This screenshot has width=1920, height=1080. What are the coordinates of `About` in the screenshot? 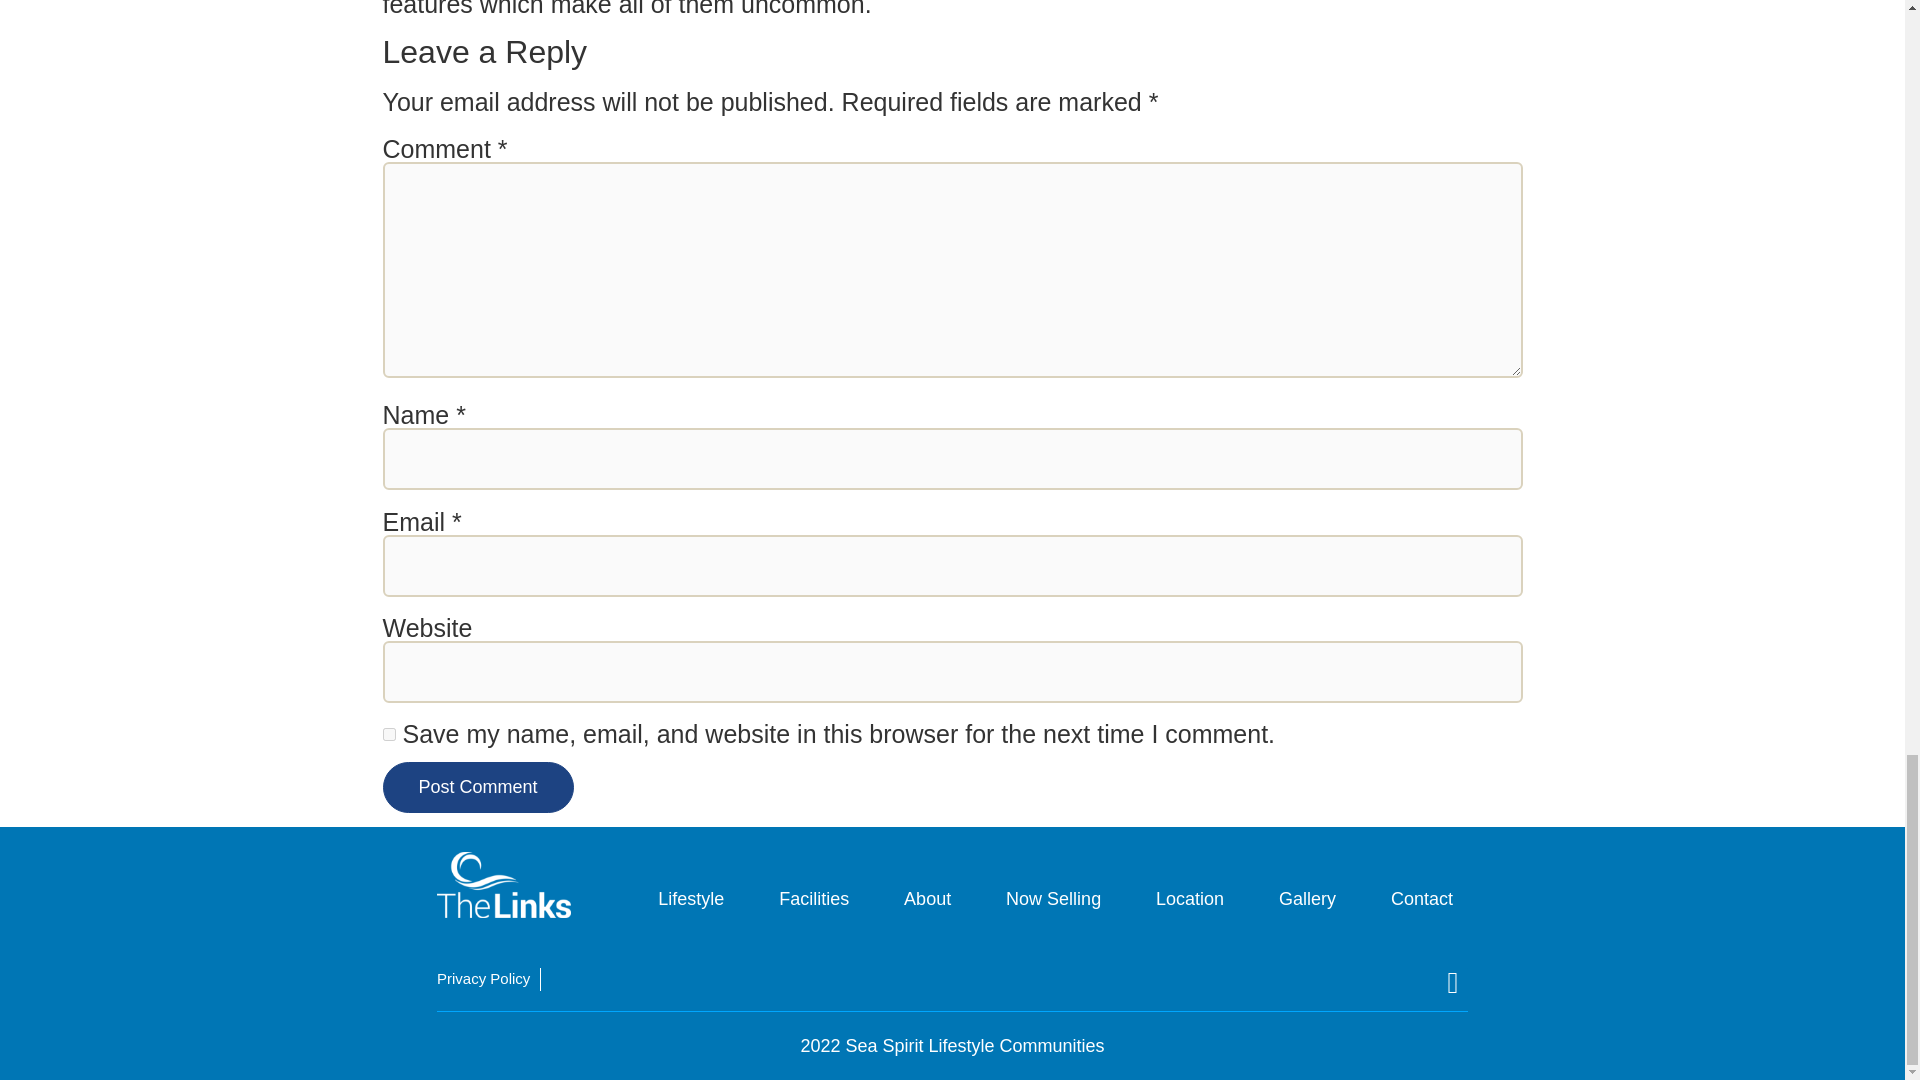 It's located at (926, 899).